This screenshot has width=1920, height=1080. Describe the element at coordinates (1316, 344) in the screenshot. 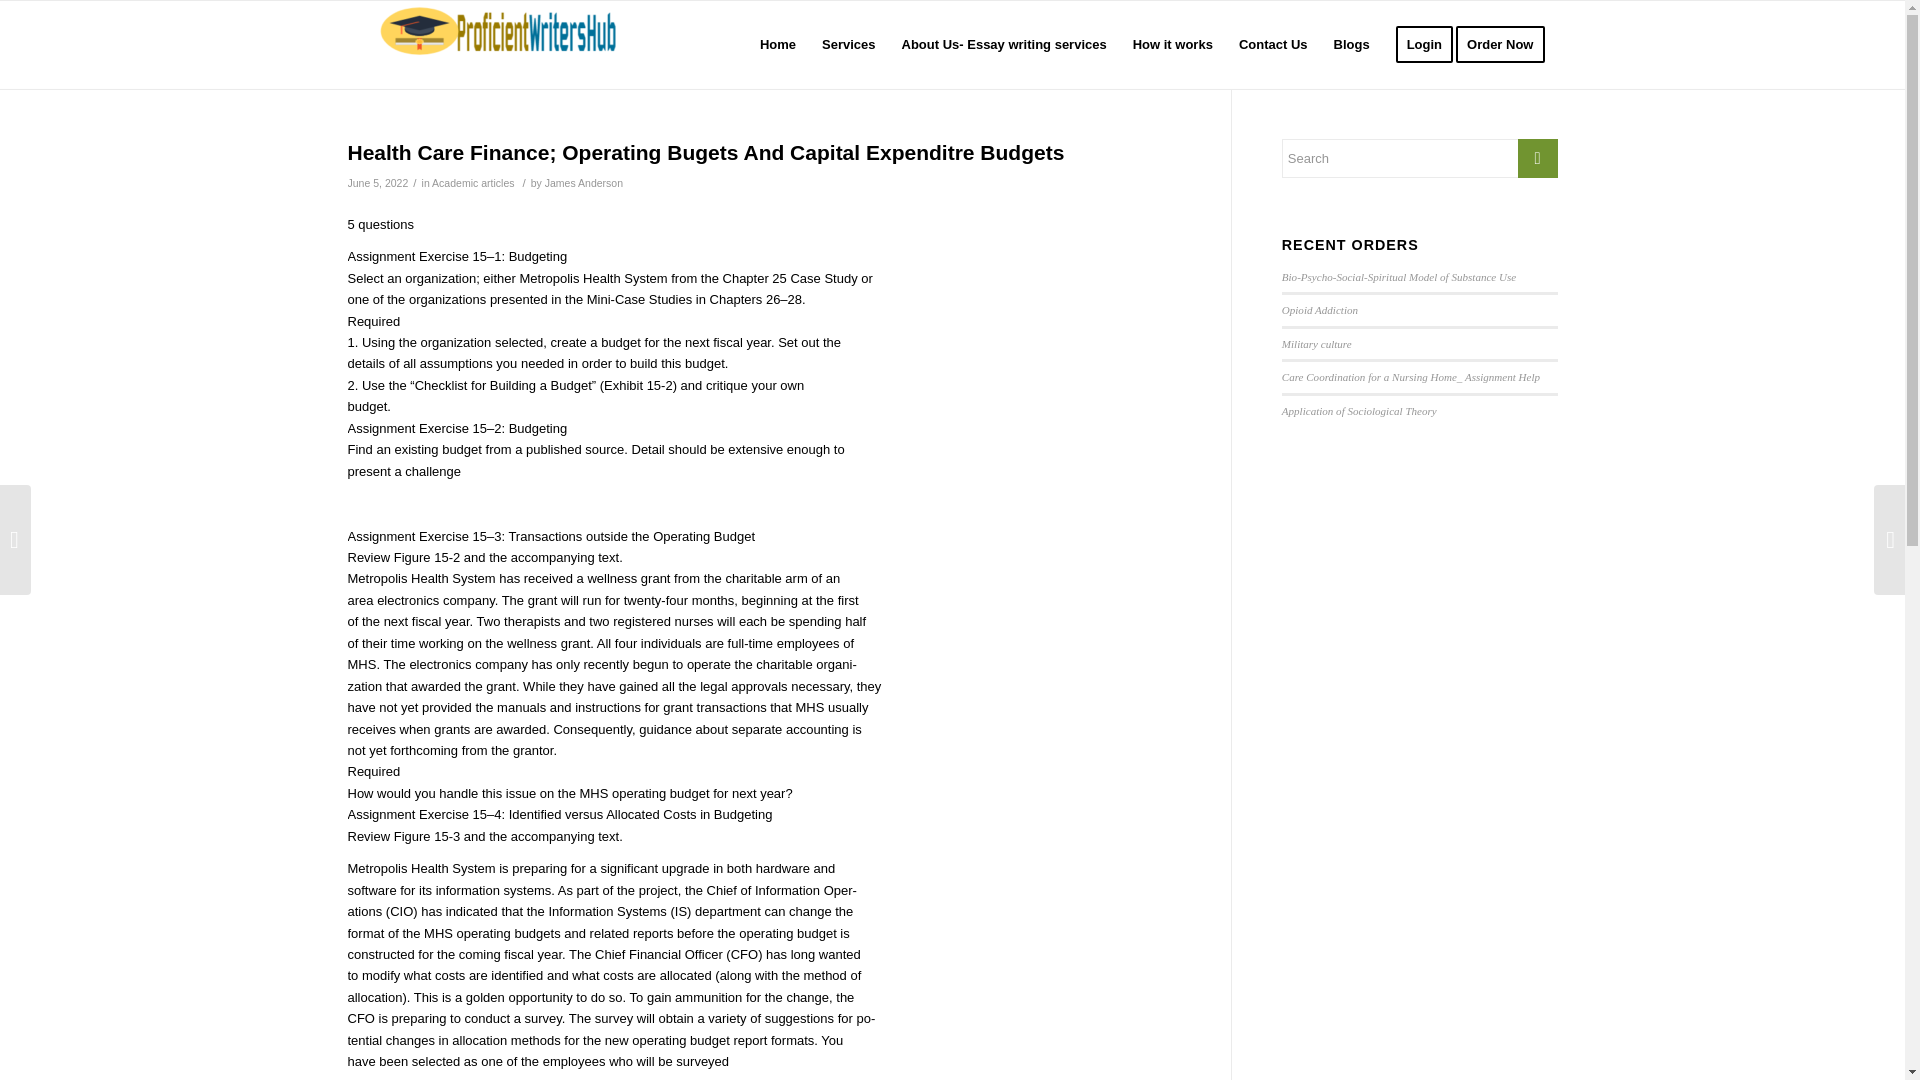

I see `Military culture` at that location.